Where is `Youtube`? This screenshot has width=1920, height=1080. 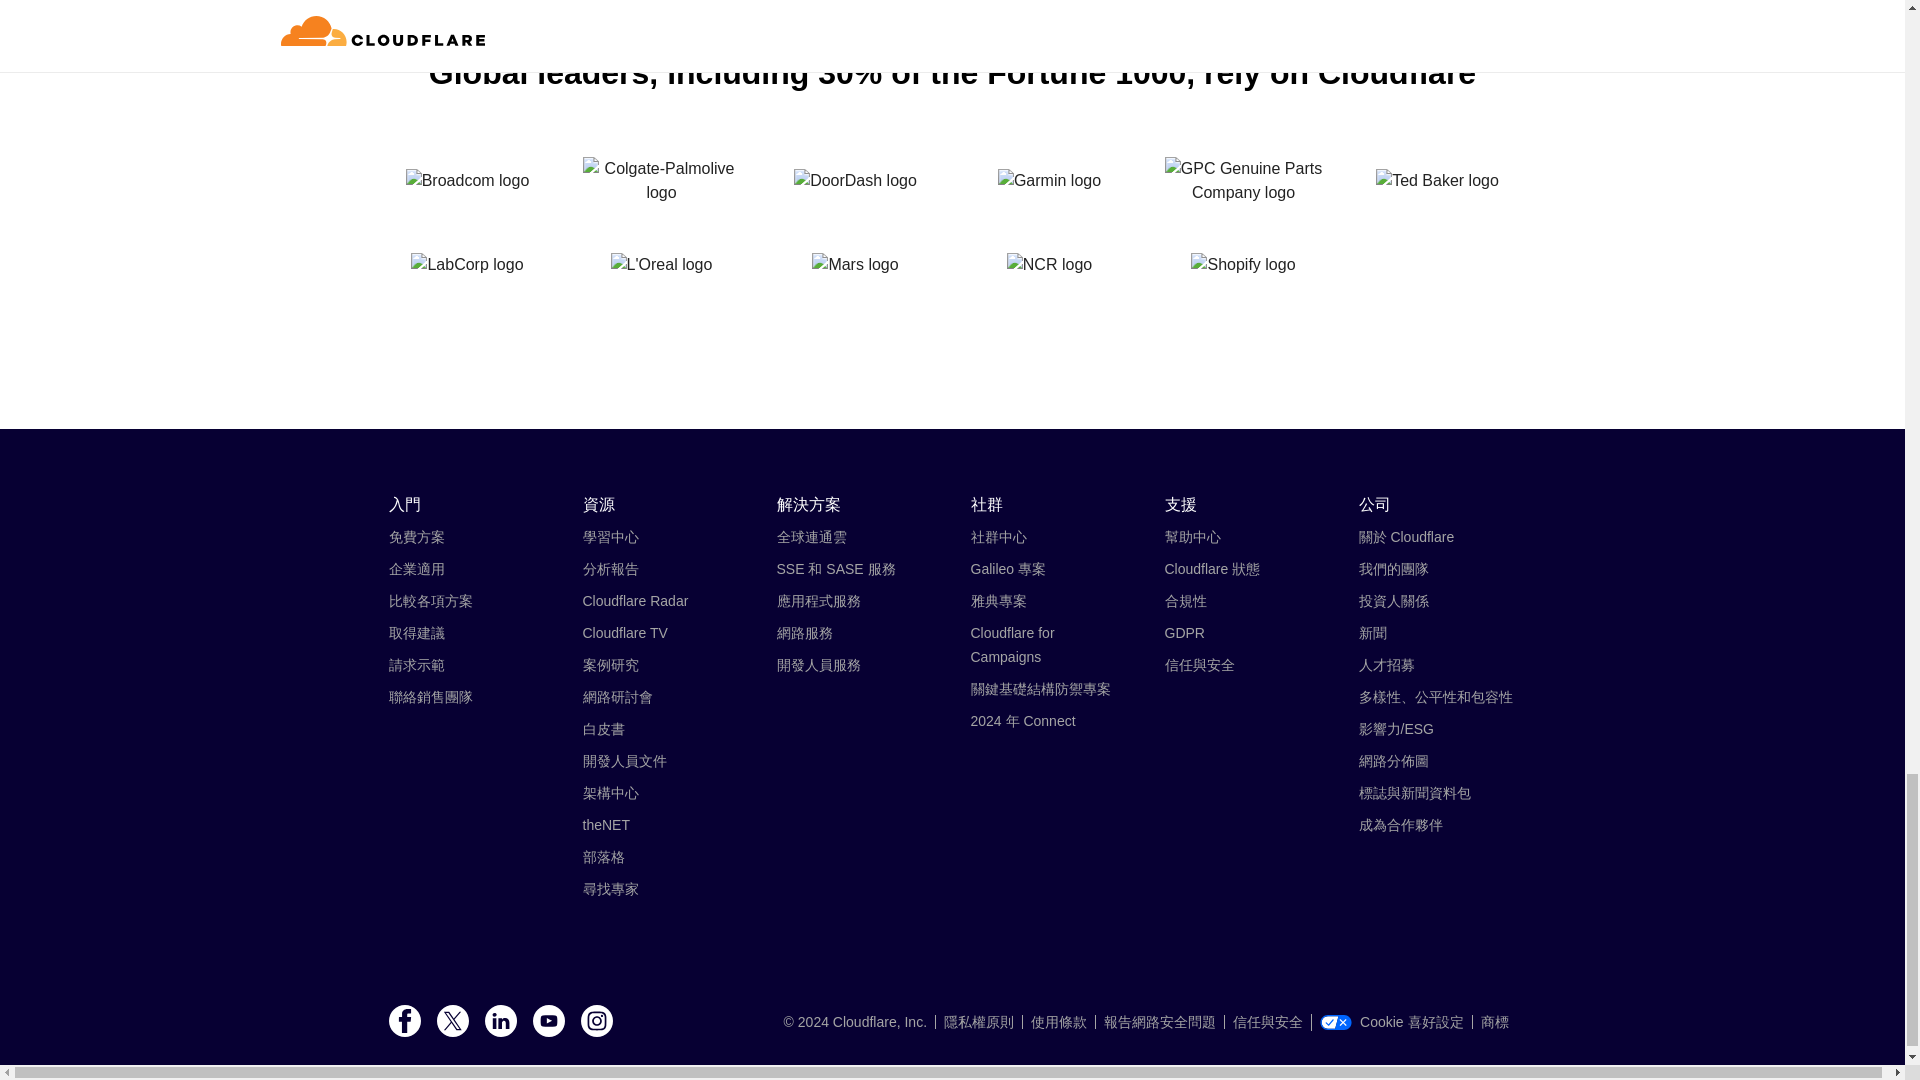
Youtube is located at coordinates (548, 1022).